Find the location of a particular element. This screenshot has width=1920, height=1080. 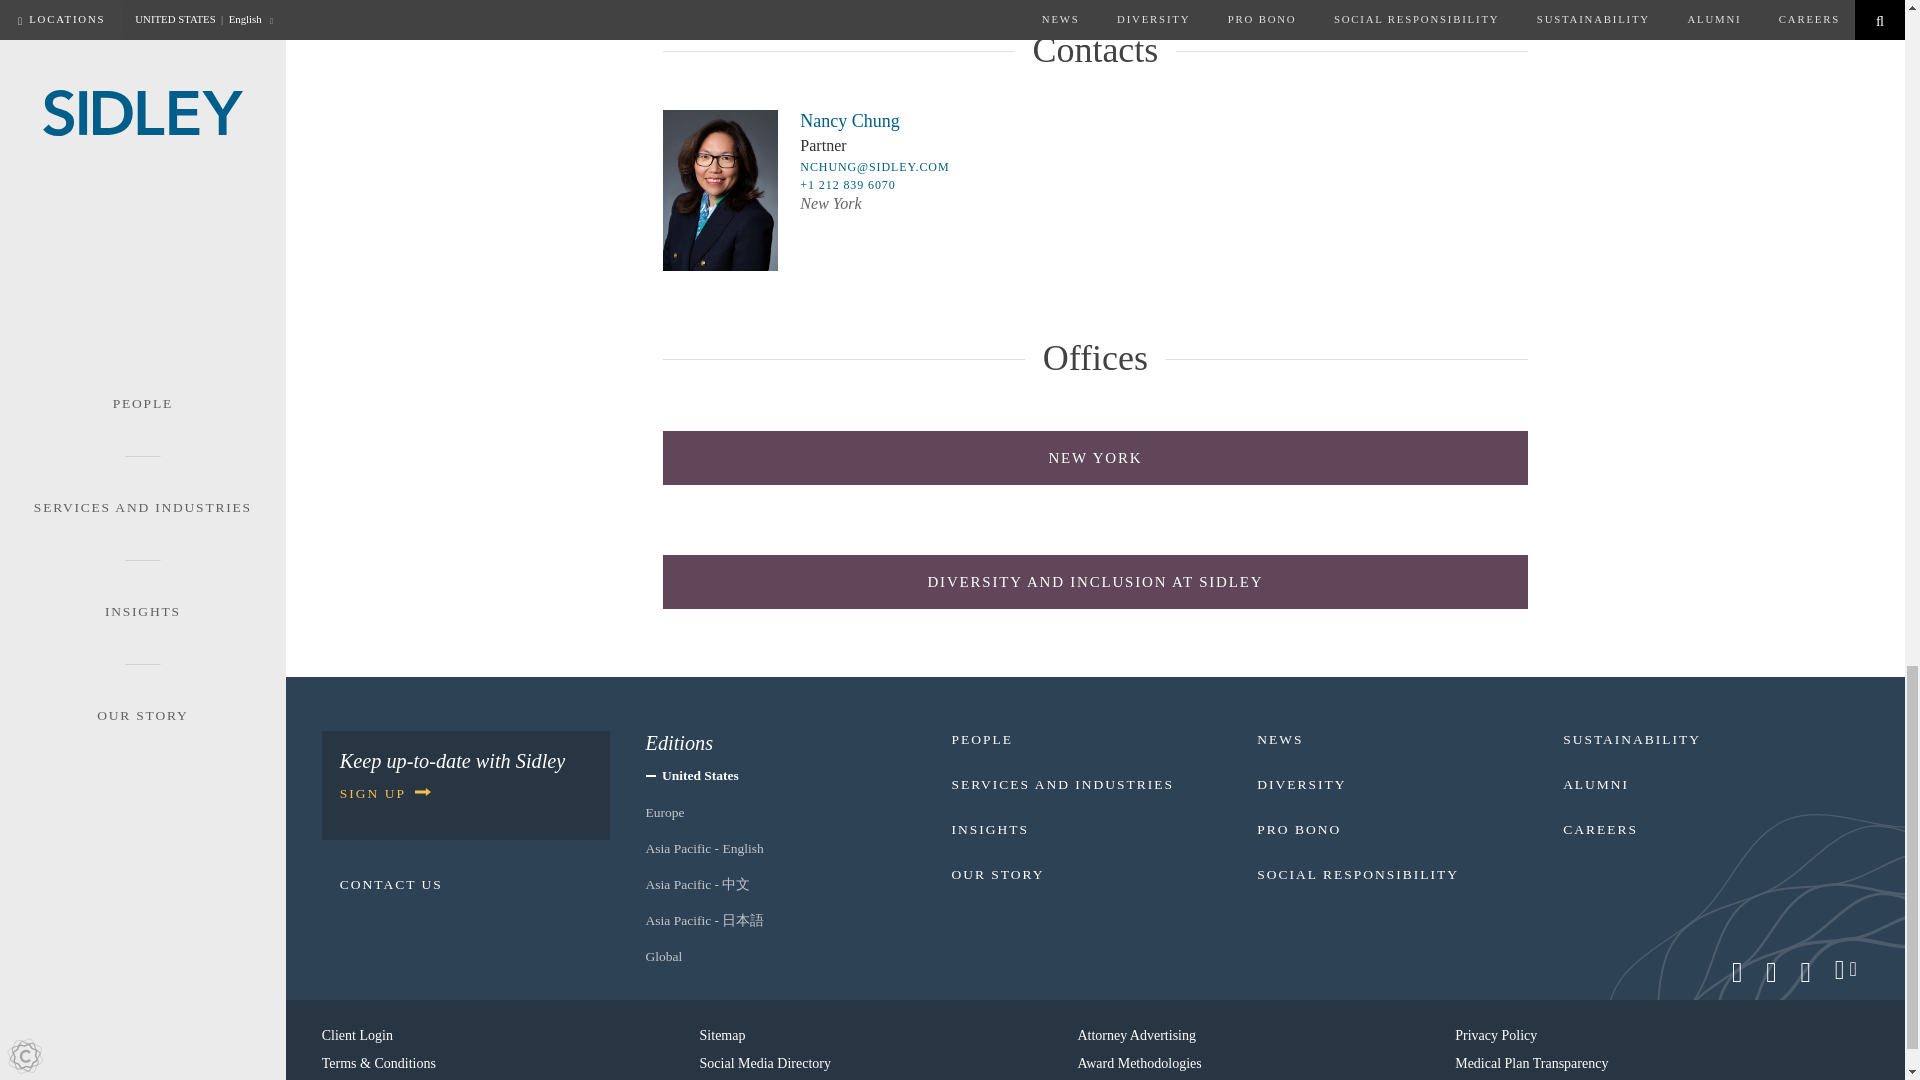

DIVERSITY AND INCLUSION AT SIDLEY is located at coordinates (1095, 582).